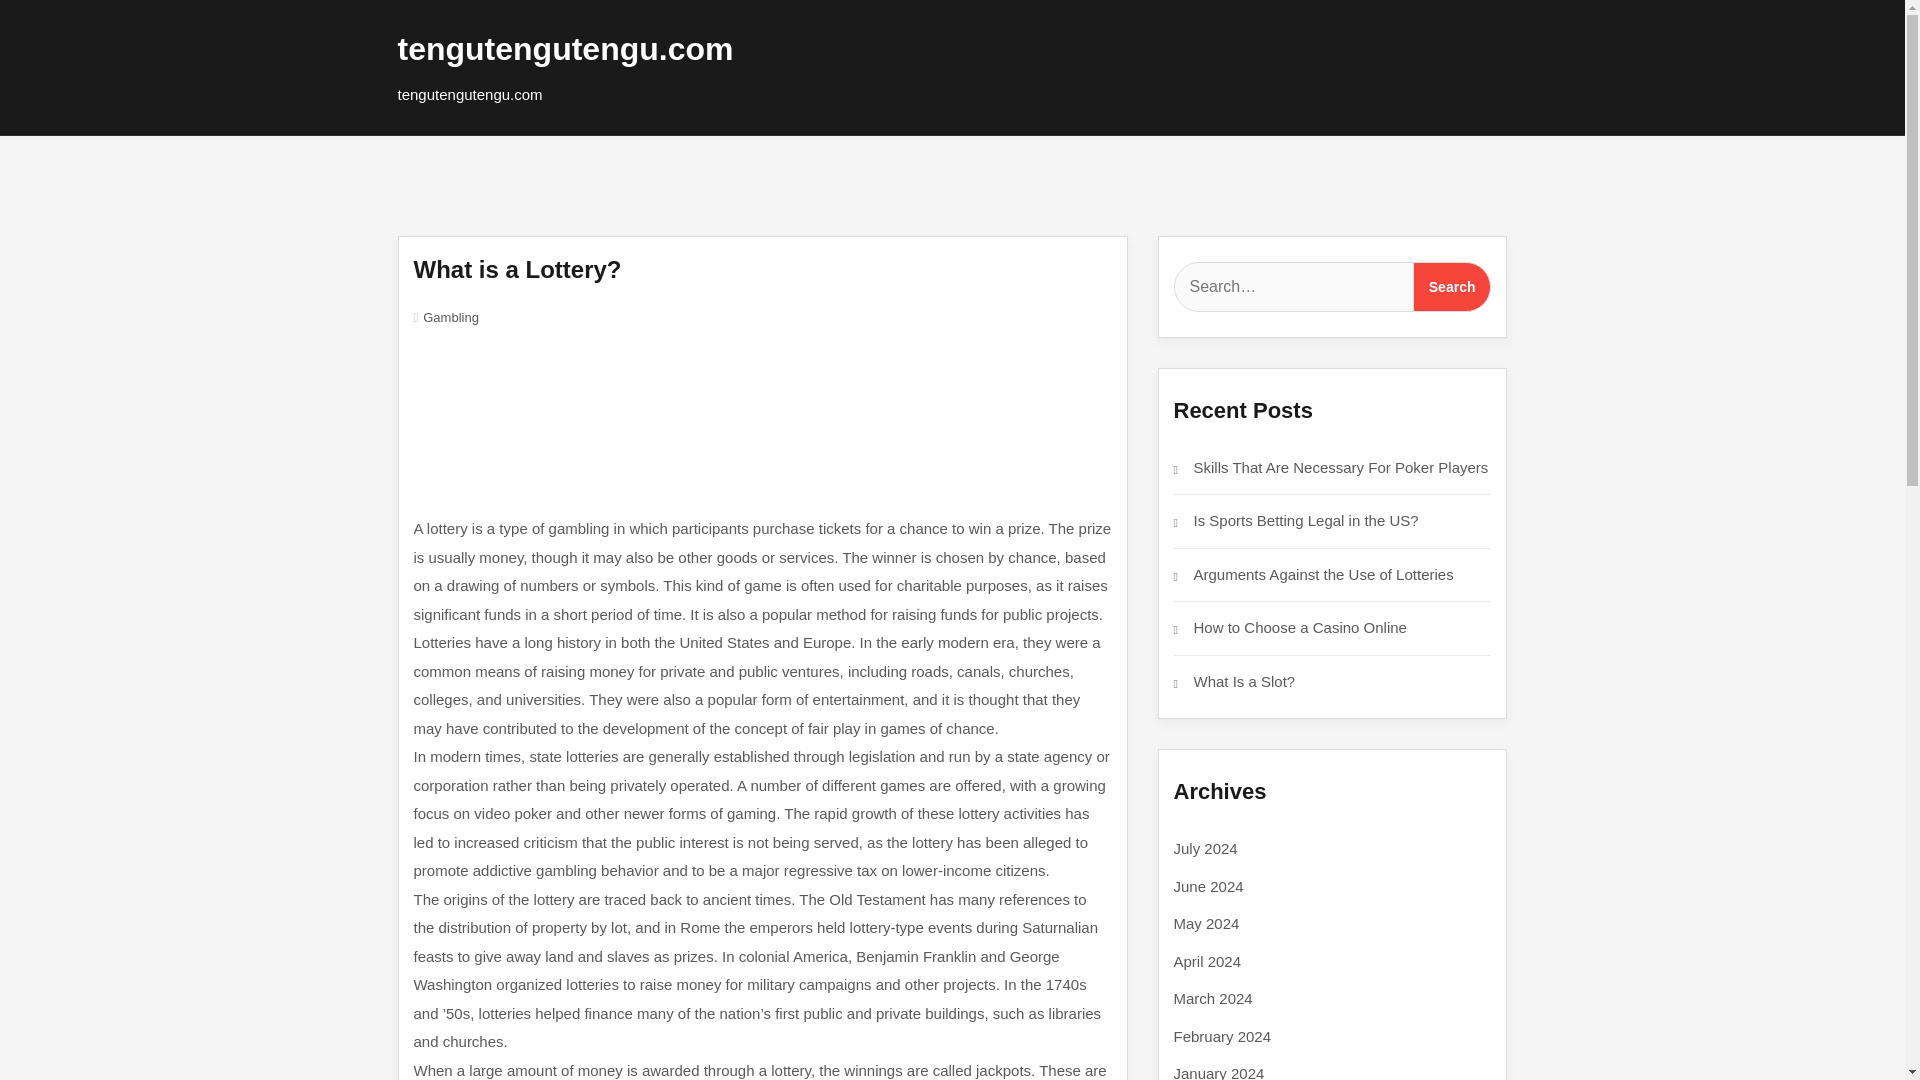  I want to click on tengutengutengu.com, so click(565, 48).